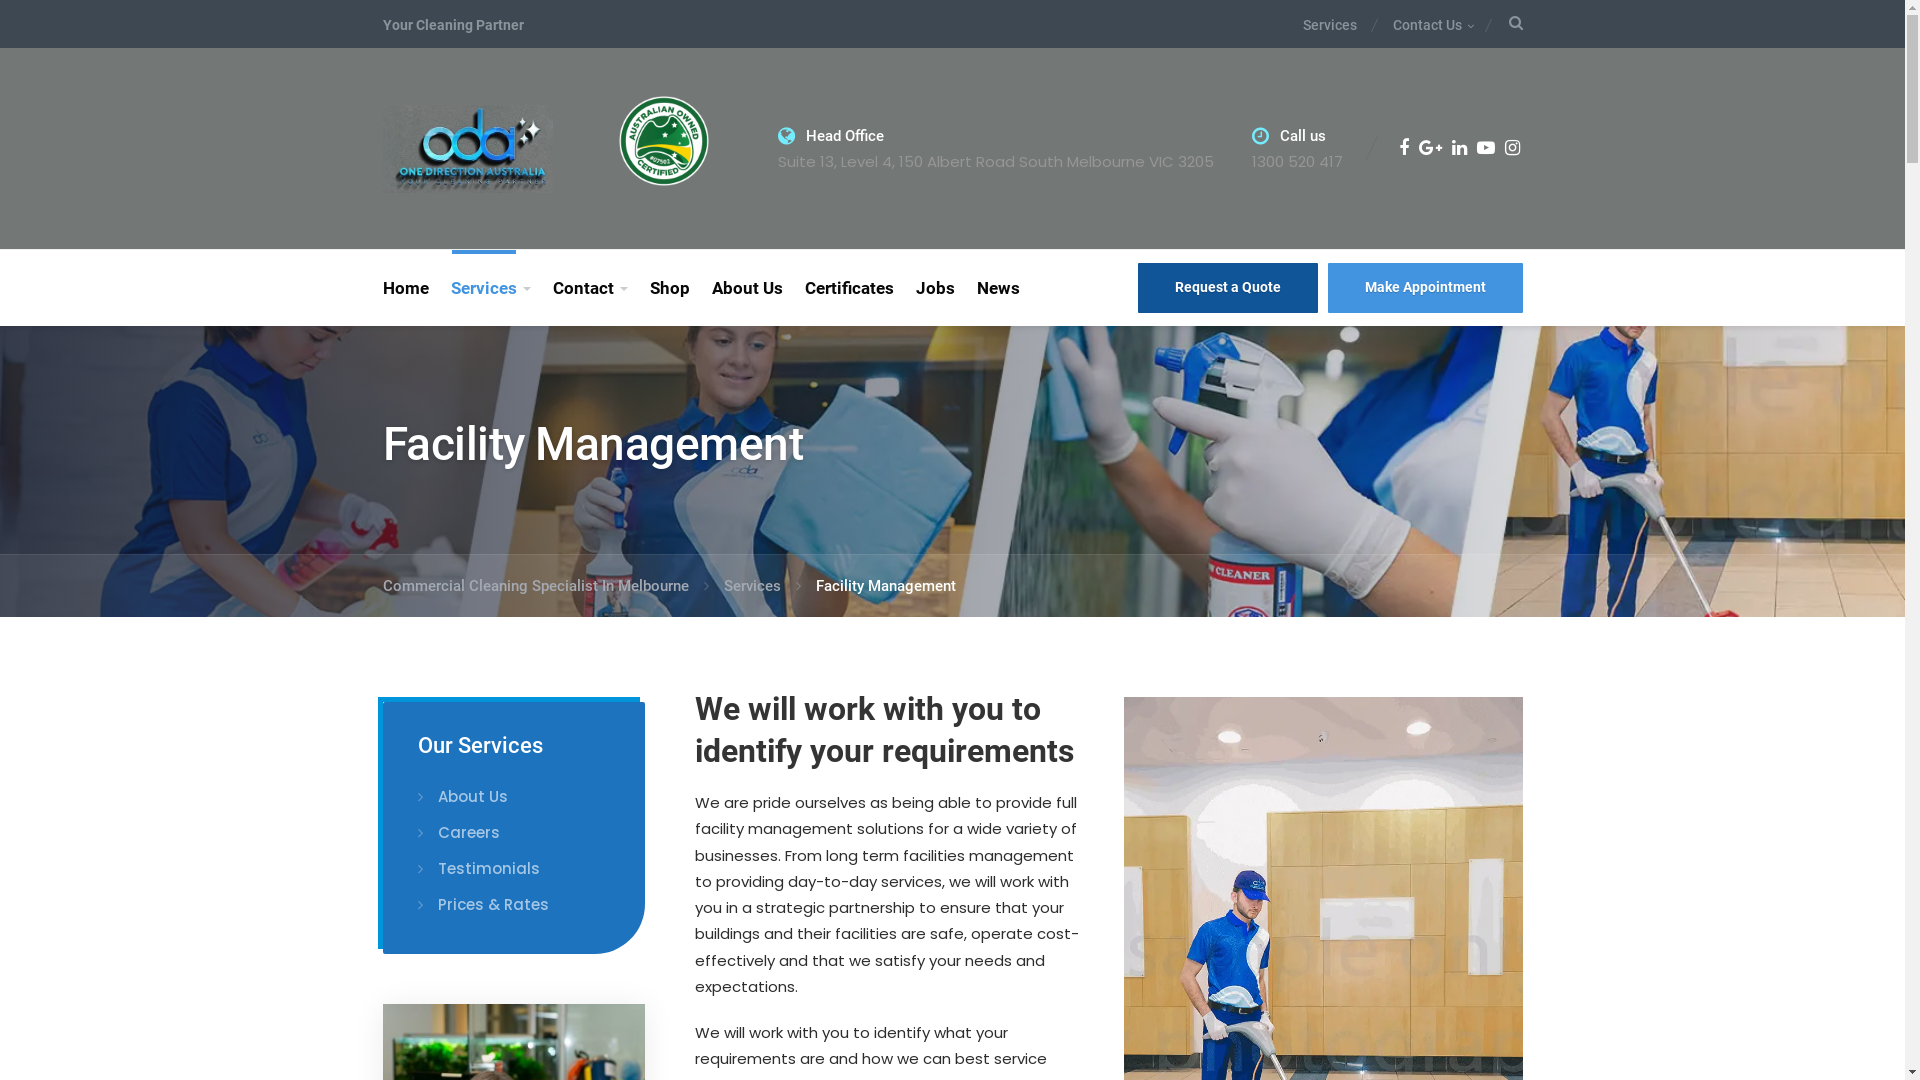 This screenshot has width=1920, height=1080. What do you see at coordinates (484, 905) in the screenshot?
I see `Prices & Rates` at bounding box center [484, 905].